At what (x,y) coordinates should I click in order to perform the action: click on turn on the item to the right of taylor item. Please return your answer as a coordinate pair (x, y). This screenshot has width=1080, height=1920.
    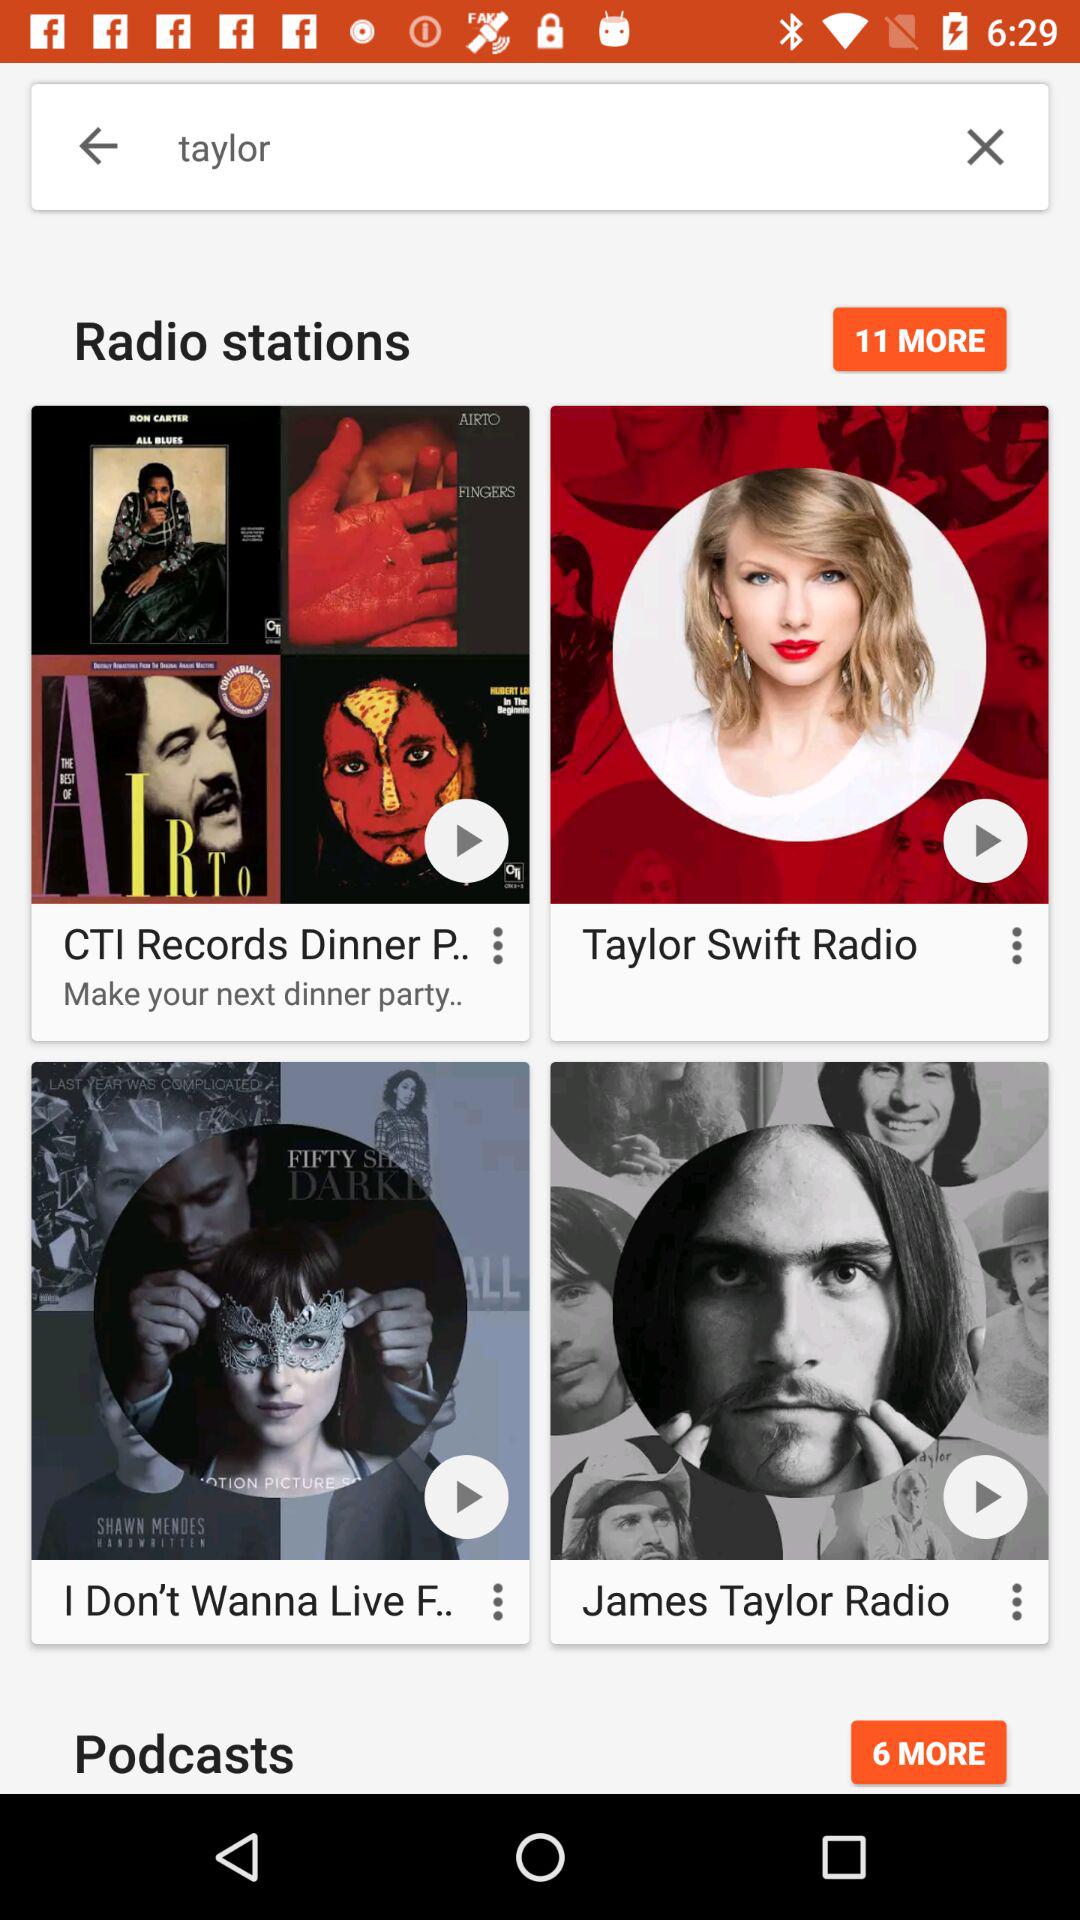
    Looking at the image, I should click on (985, 146).